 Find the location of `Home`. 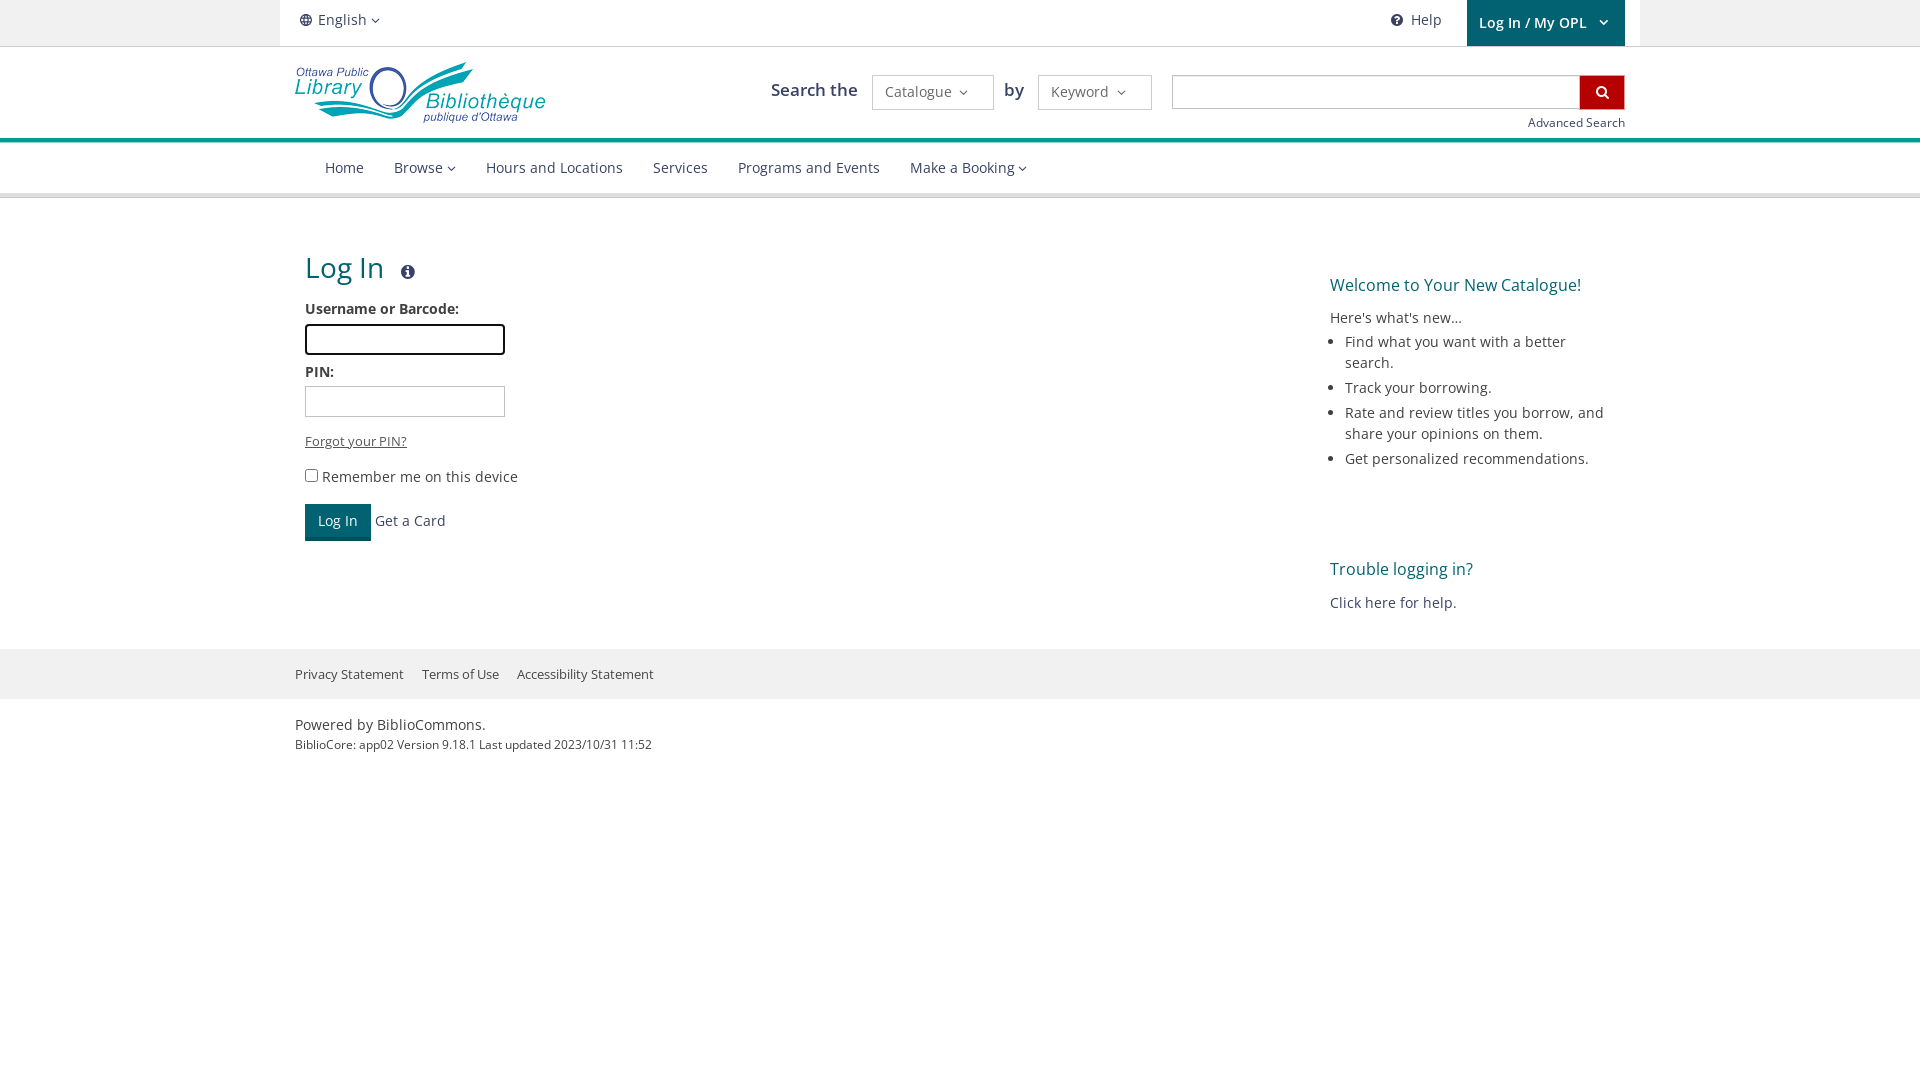

Home is located at coordinates (344, 168).